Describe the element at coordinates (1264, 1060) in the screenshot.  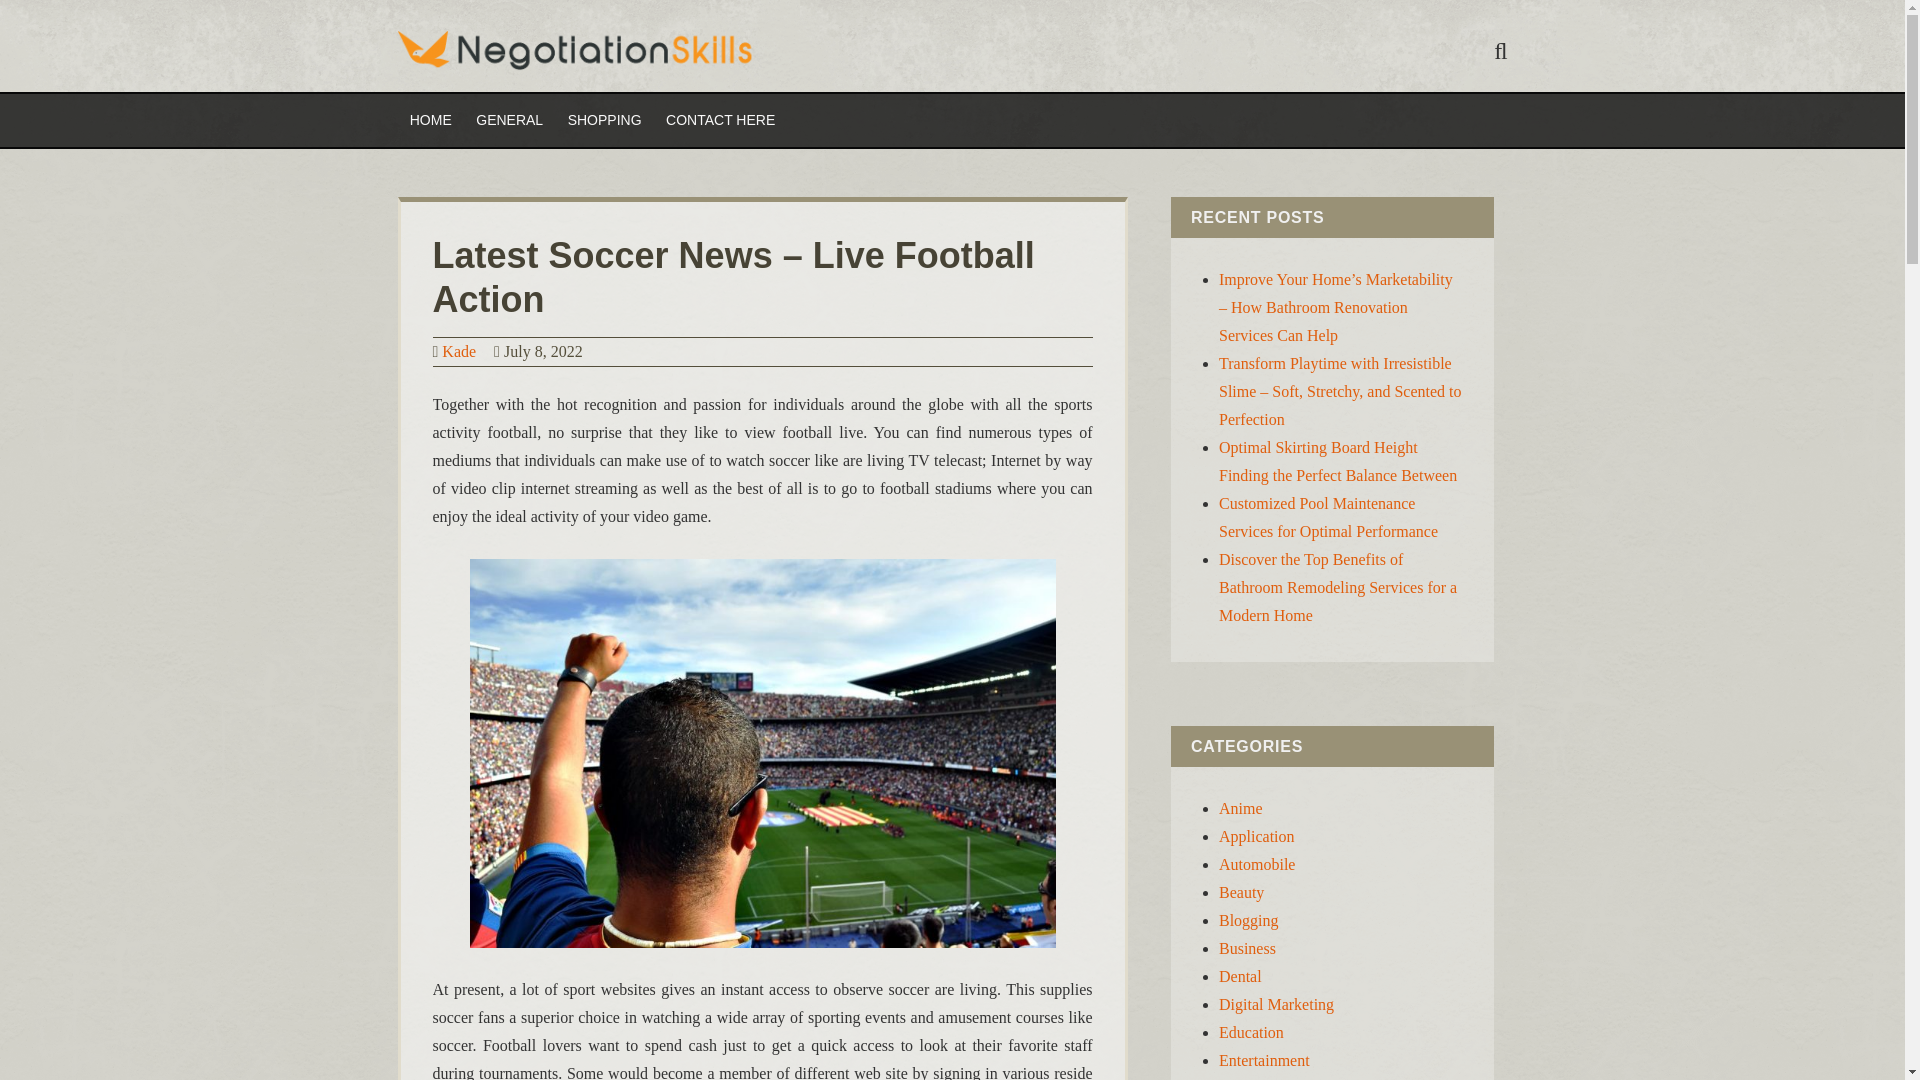
I see `Entertainment` at that location.